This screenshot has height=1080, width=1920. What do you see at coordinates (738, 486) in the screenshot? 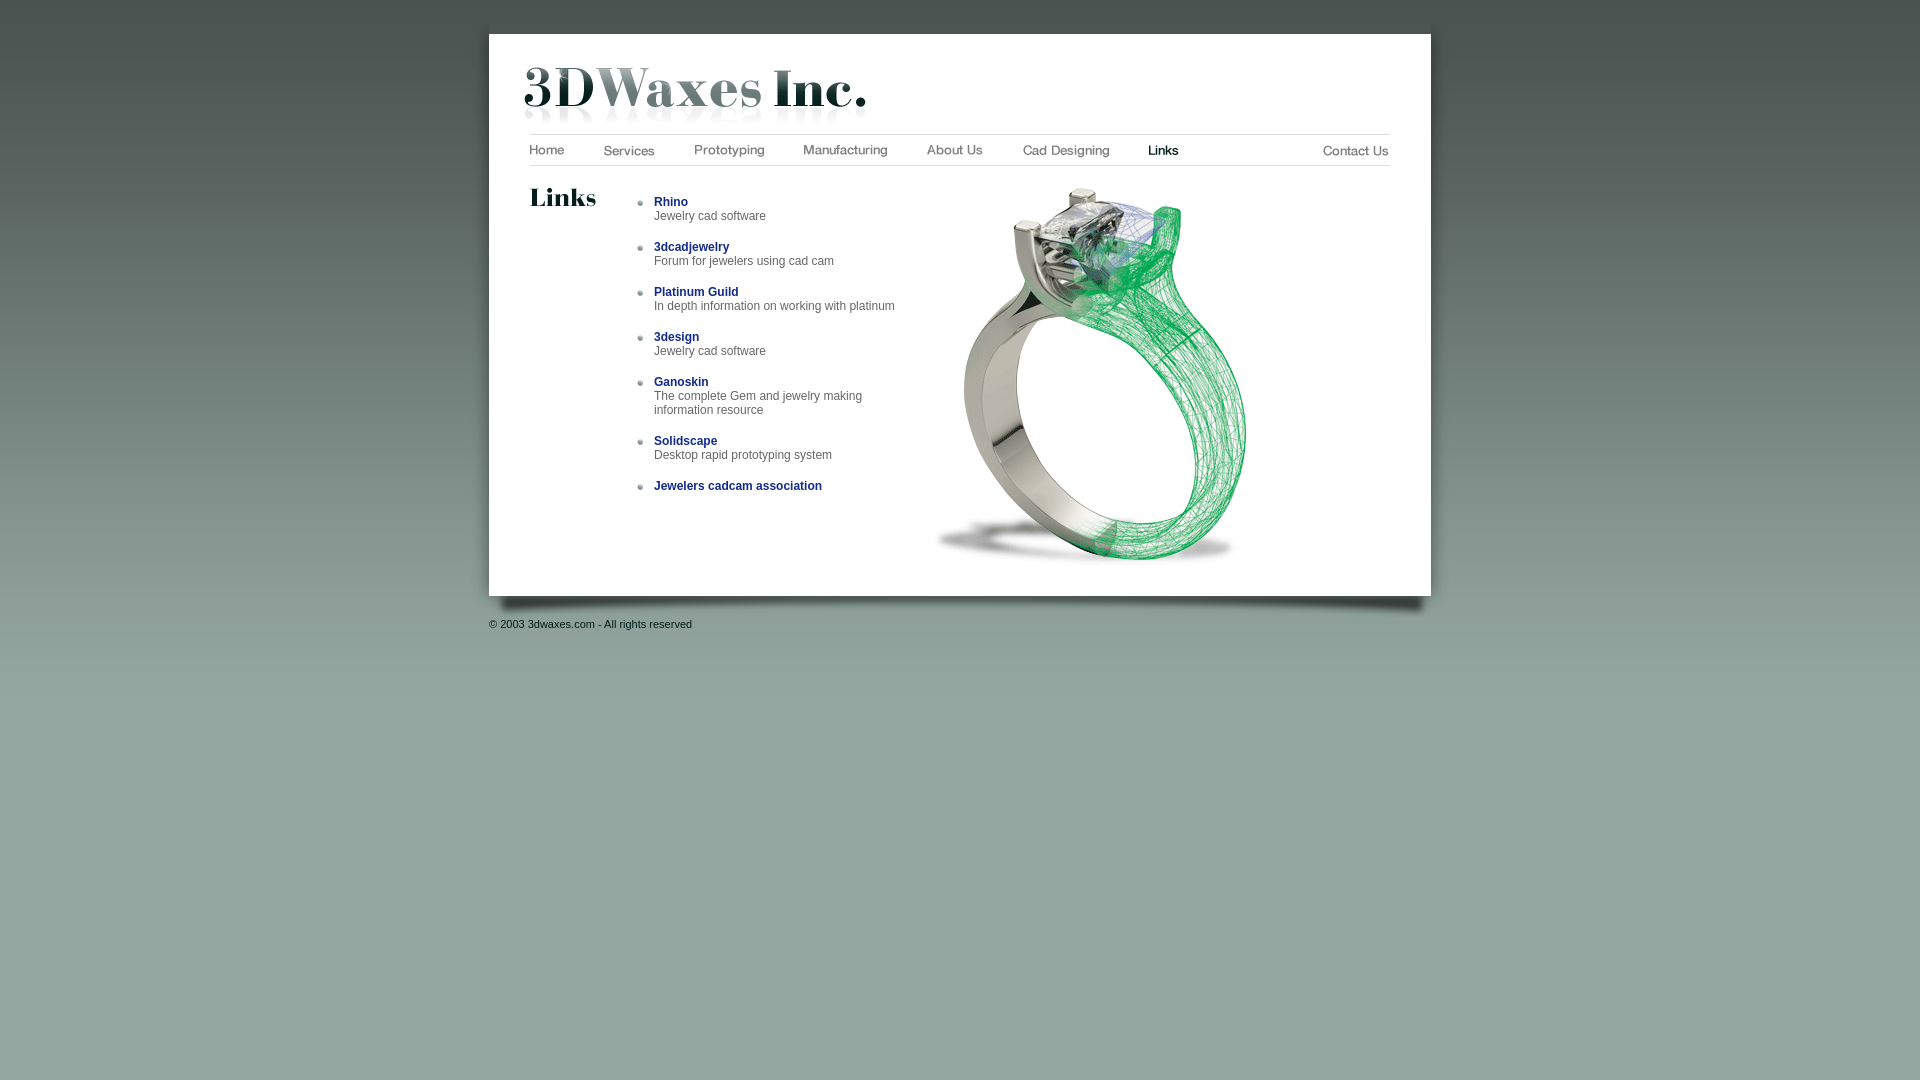
I see `Jewelers cadcam association` at bounding box center [738, 486].